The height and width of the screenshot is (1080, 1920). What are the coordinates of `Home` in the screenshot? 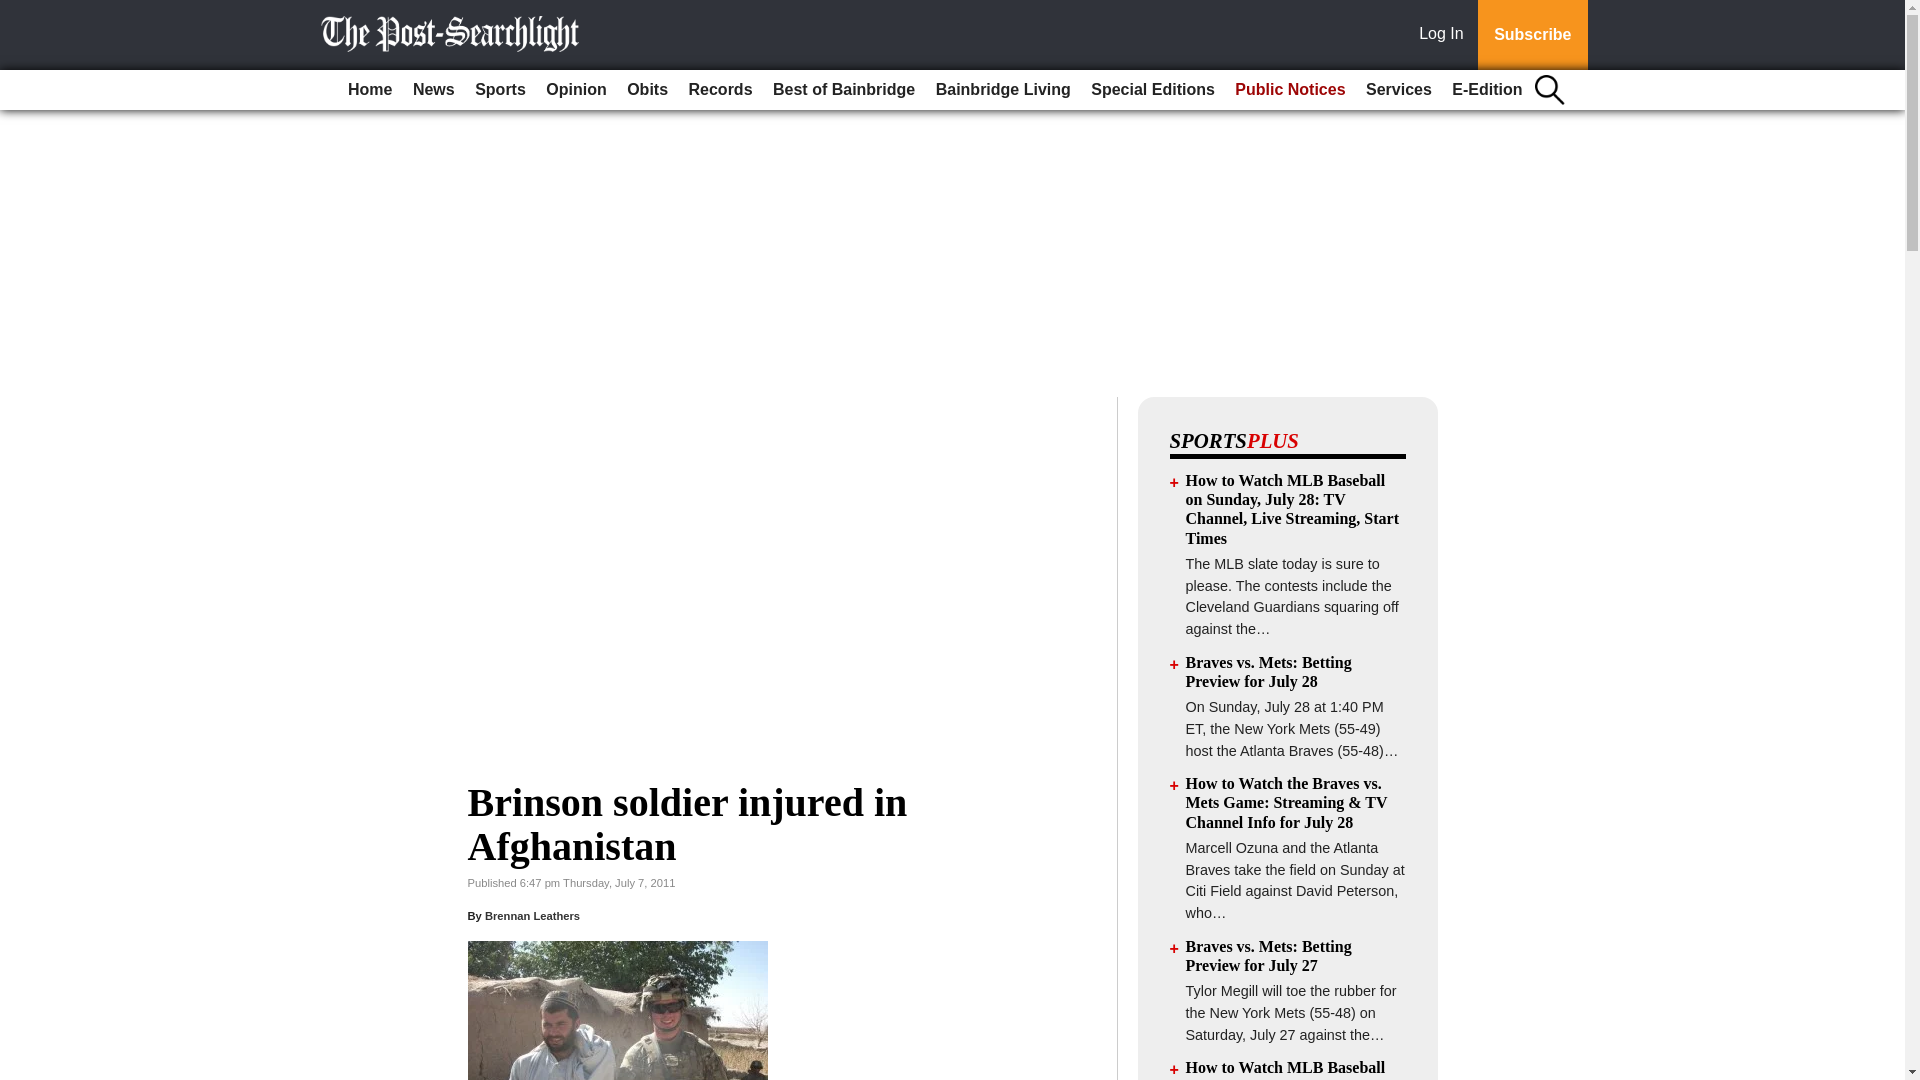 It's located at (369, 90).